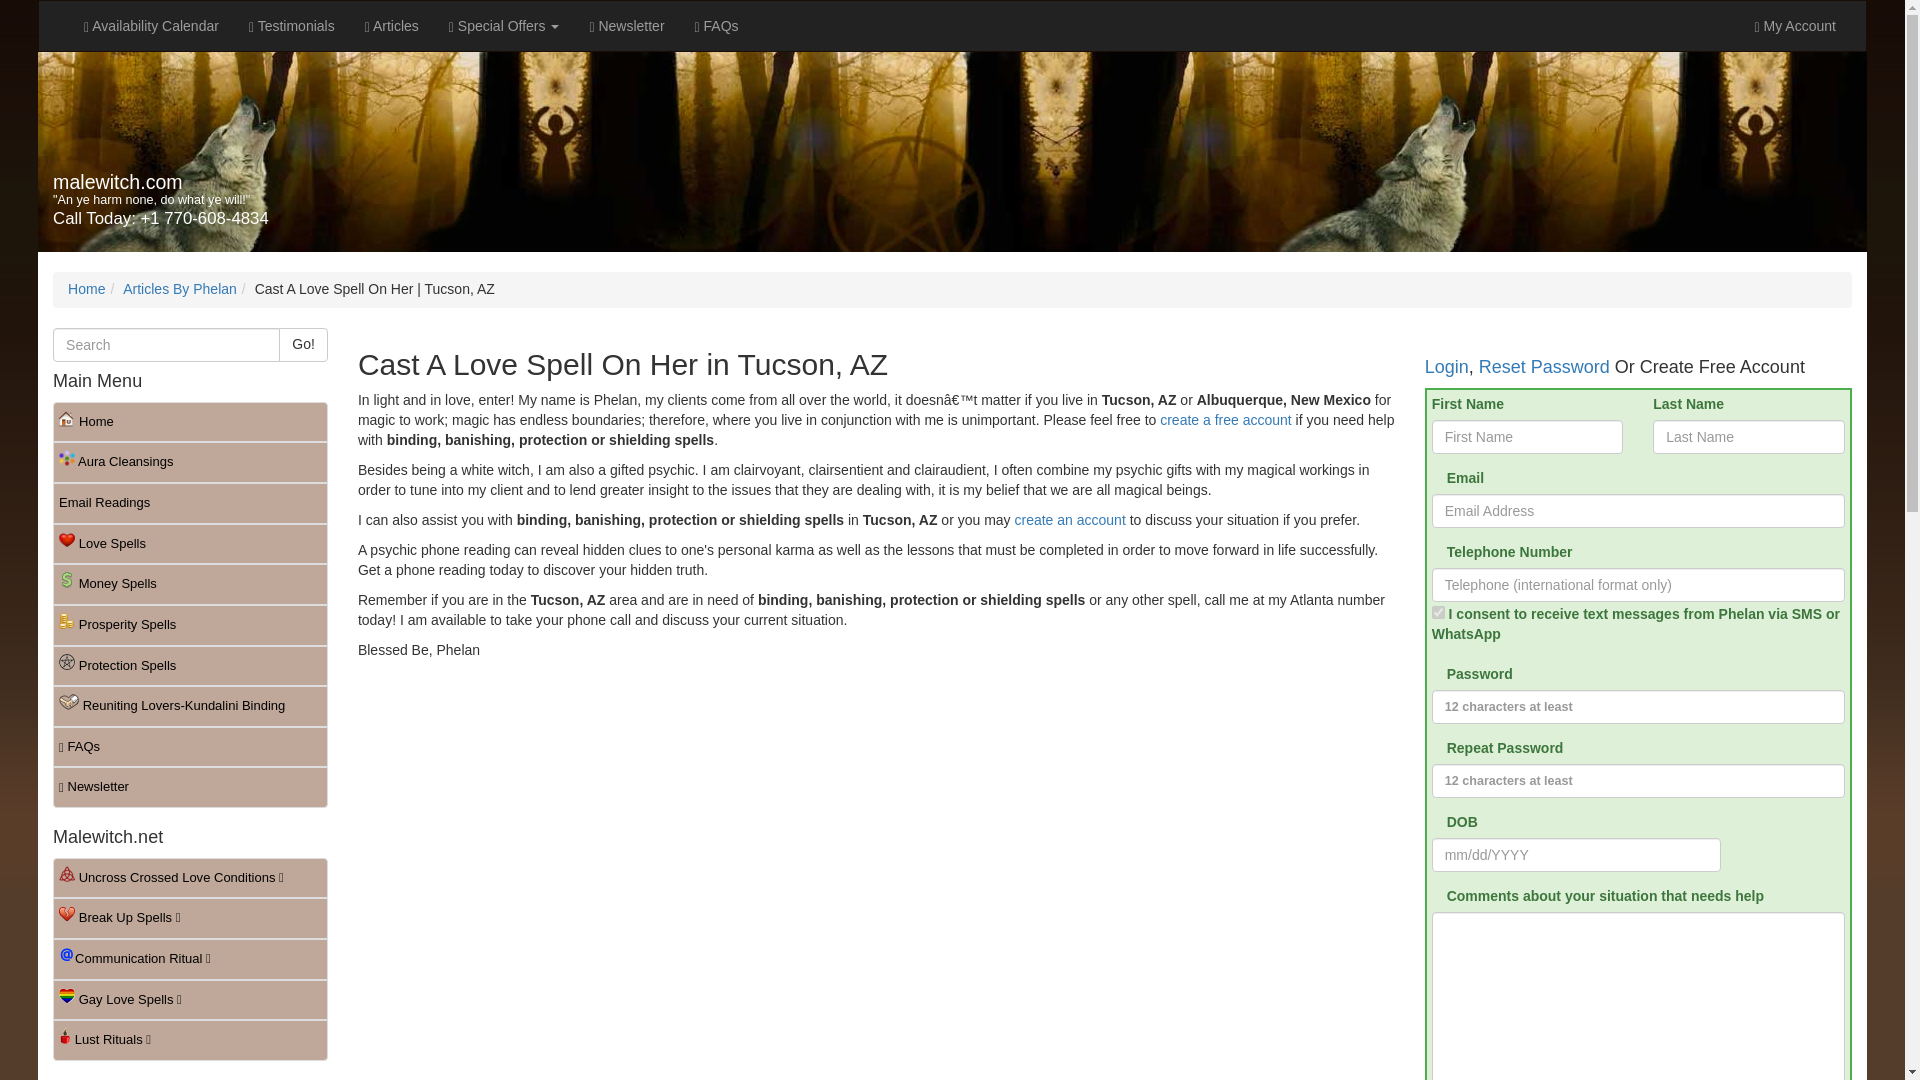  I want to click on Availability Calendar, so click(152, 26).